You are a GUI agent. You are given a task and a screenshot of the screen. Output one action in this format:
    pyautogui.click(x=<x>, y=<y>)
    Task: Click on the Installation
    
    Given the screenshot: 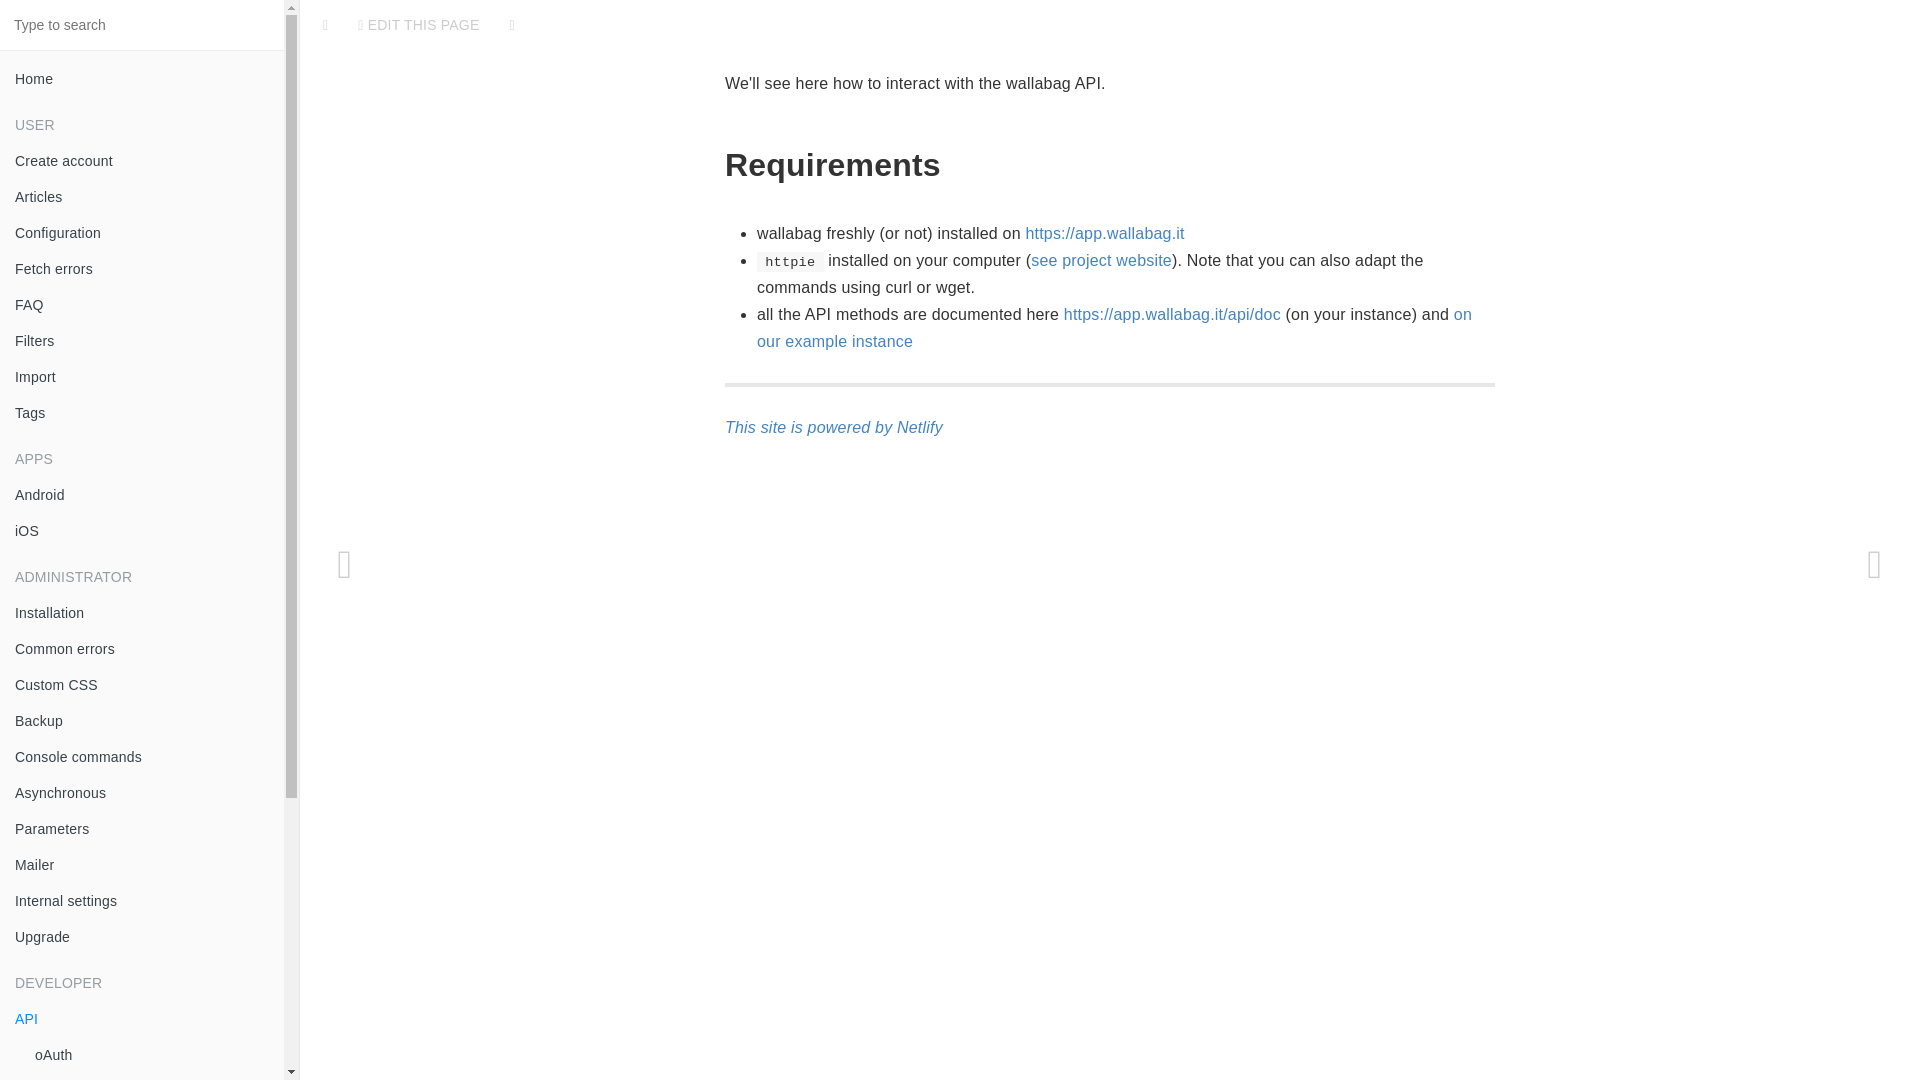 What is the action you would take?
    pyautogui.click(x=142, y=612)
    